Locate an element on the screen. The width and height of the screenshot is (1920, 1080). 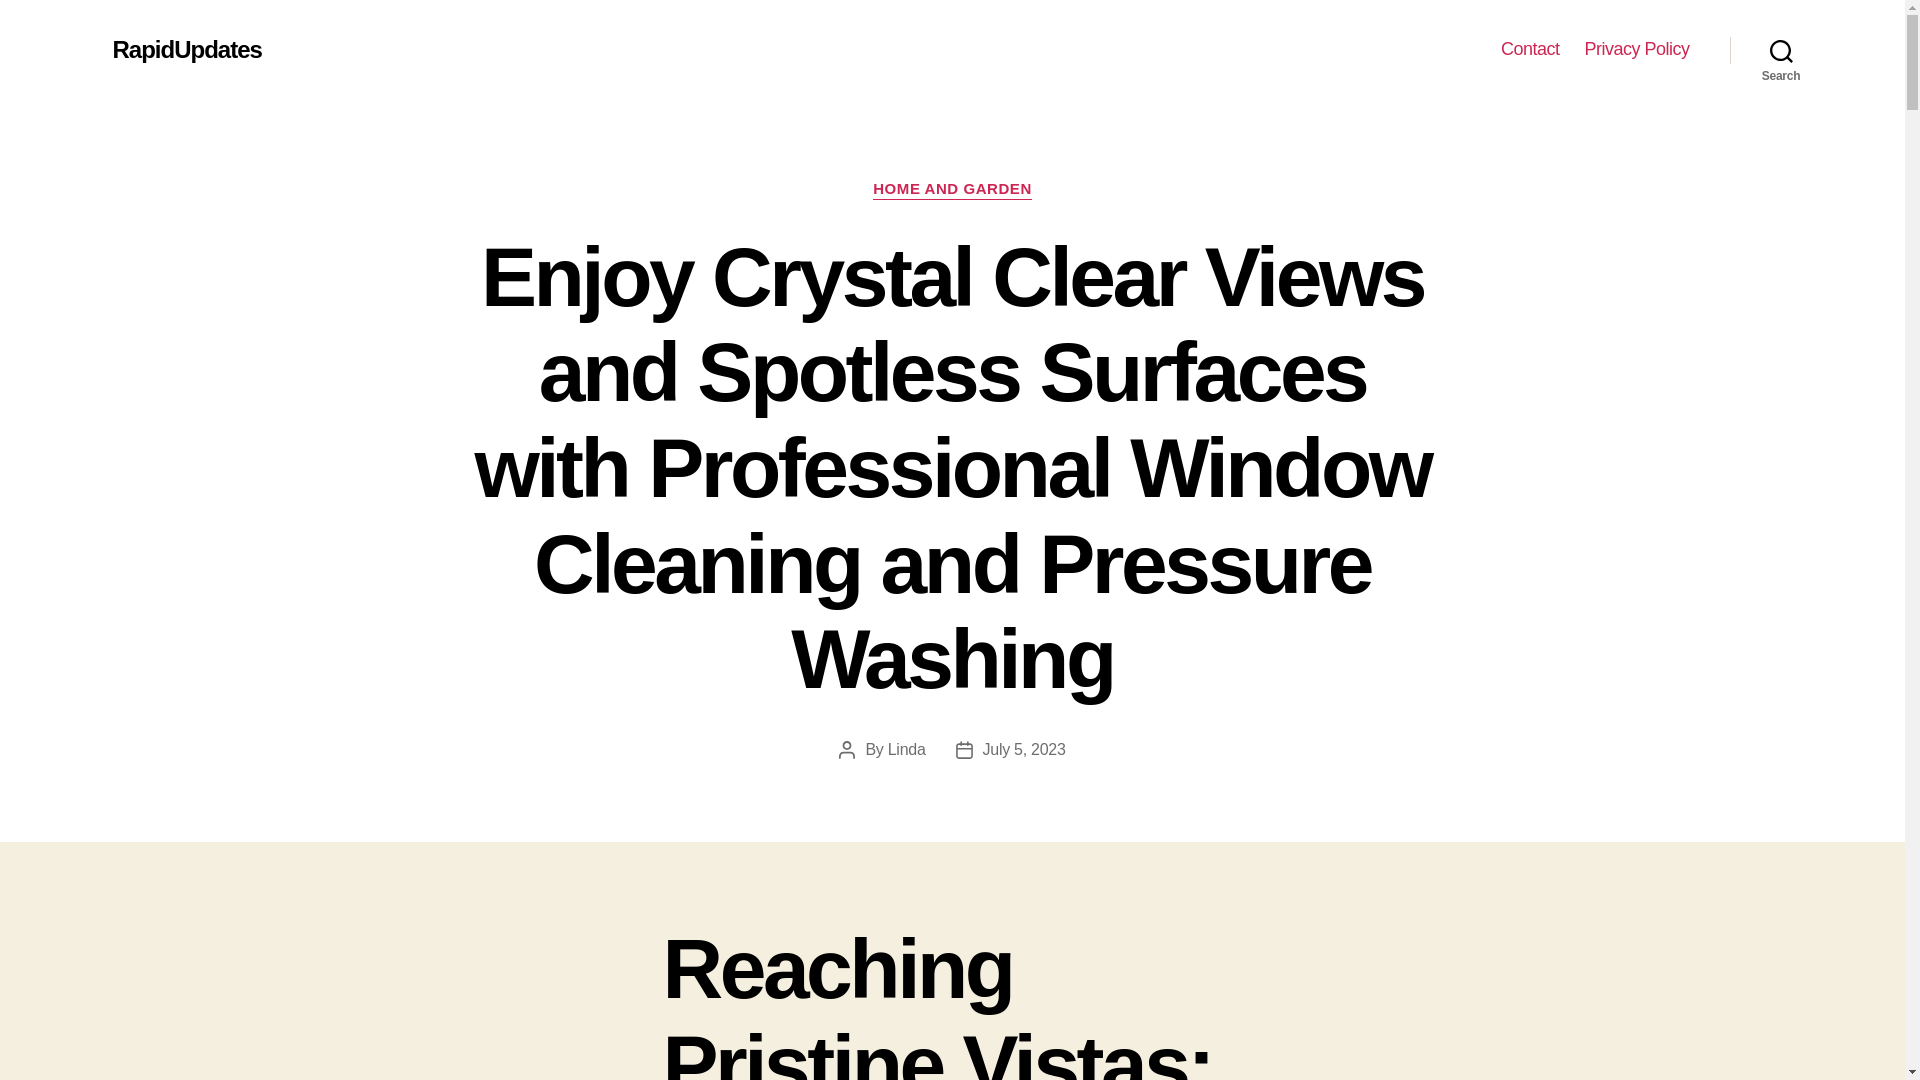
Privacy Policy is located at coordinates (1636, 49).